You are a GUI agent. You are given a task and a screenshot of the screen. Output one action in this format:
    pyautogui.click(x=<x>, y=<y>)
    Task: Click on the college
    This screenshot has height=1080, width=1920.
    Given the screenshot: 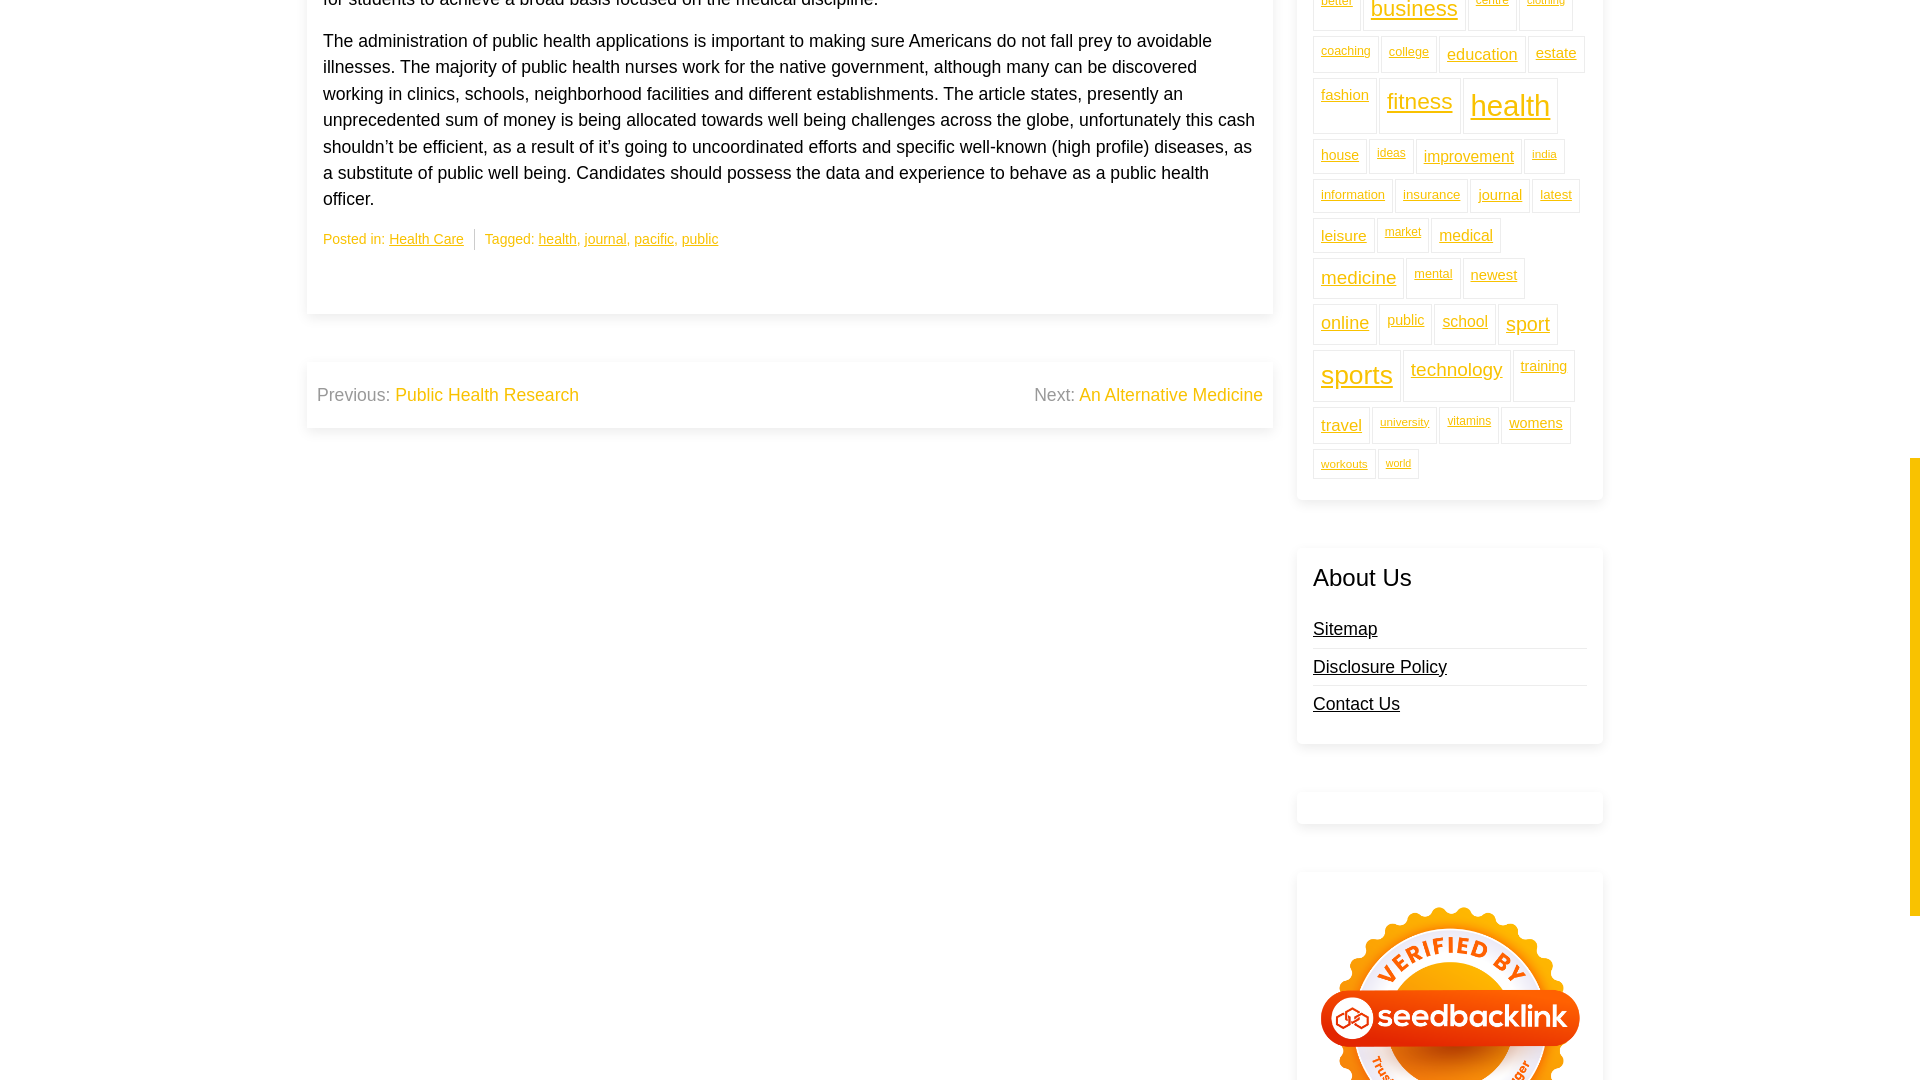 What is the action you would take?
    pyautogui.click(x=1408, y=12)
    